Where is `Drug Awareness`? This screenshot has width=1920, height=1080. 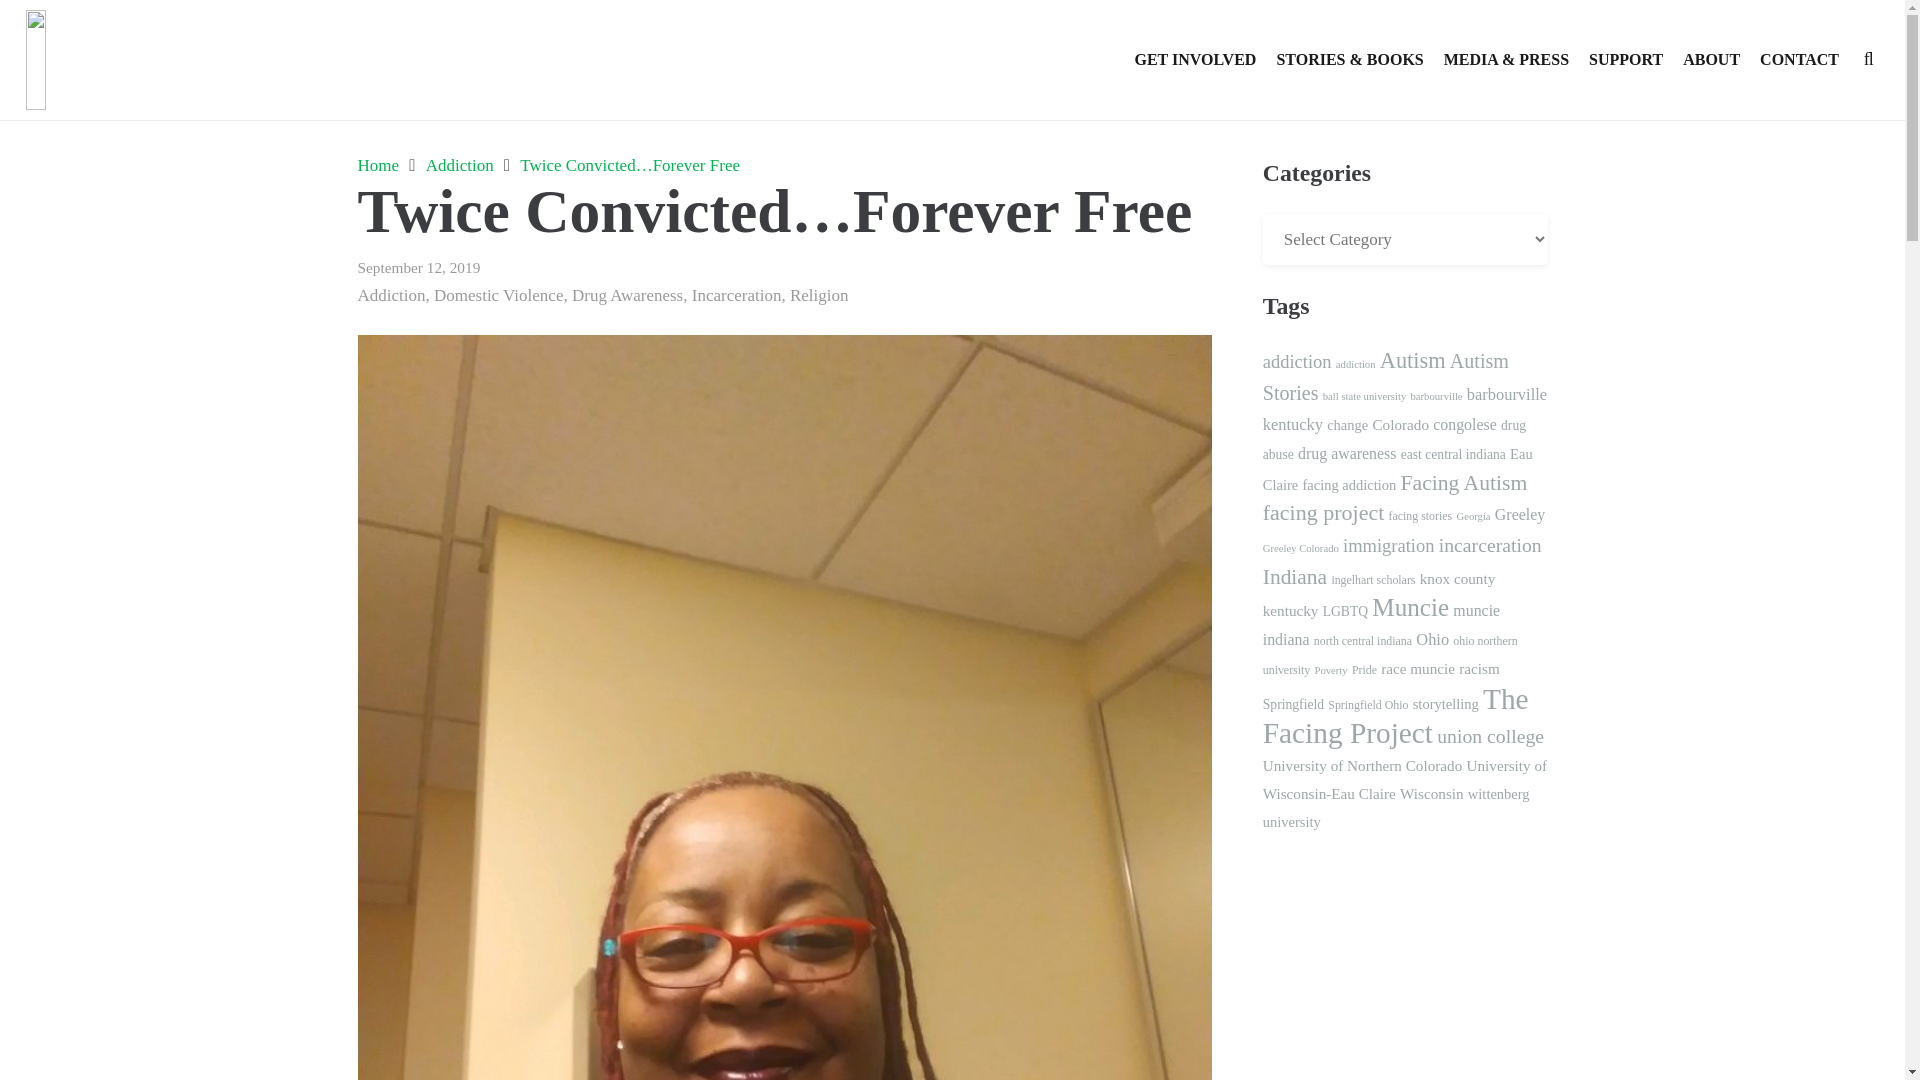
Drug Awareness is located at coordinates (628, 295).